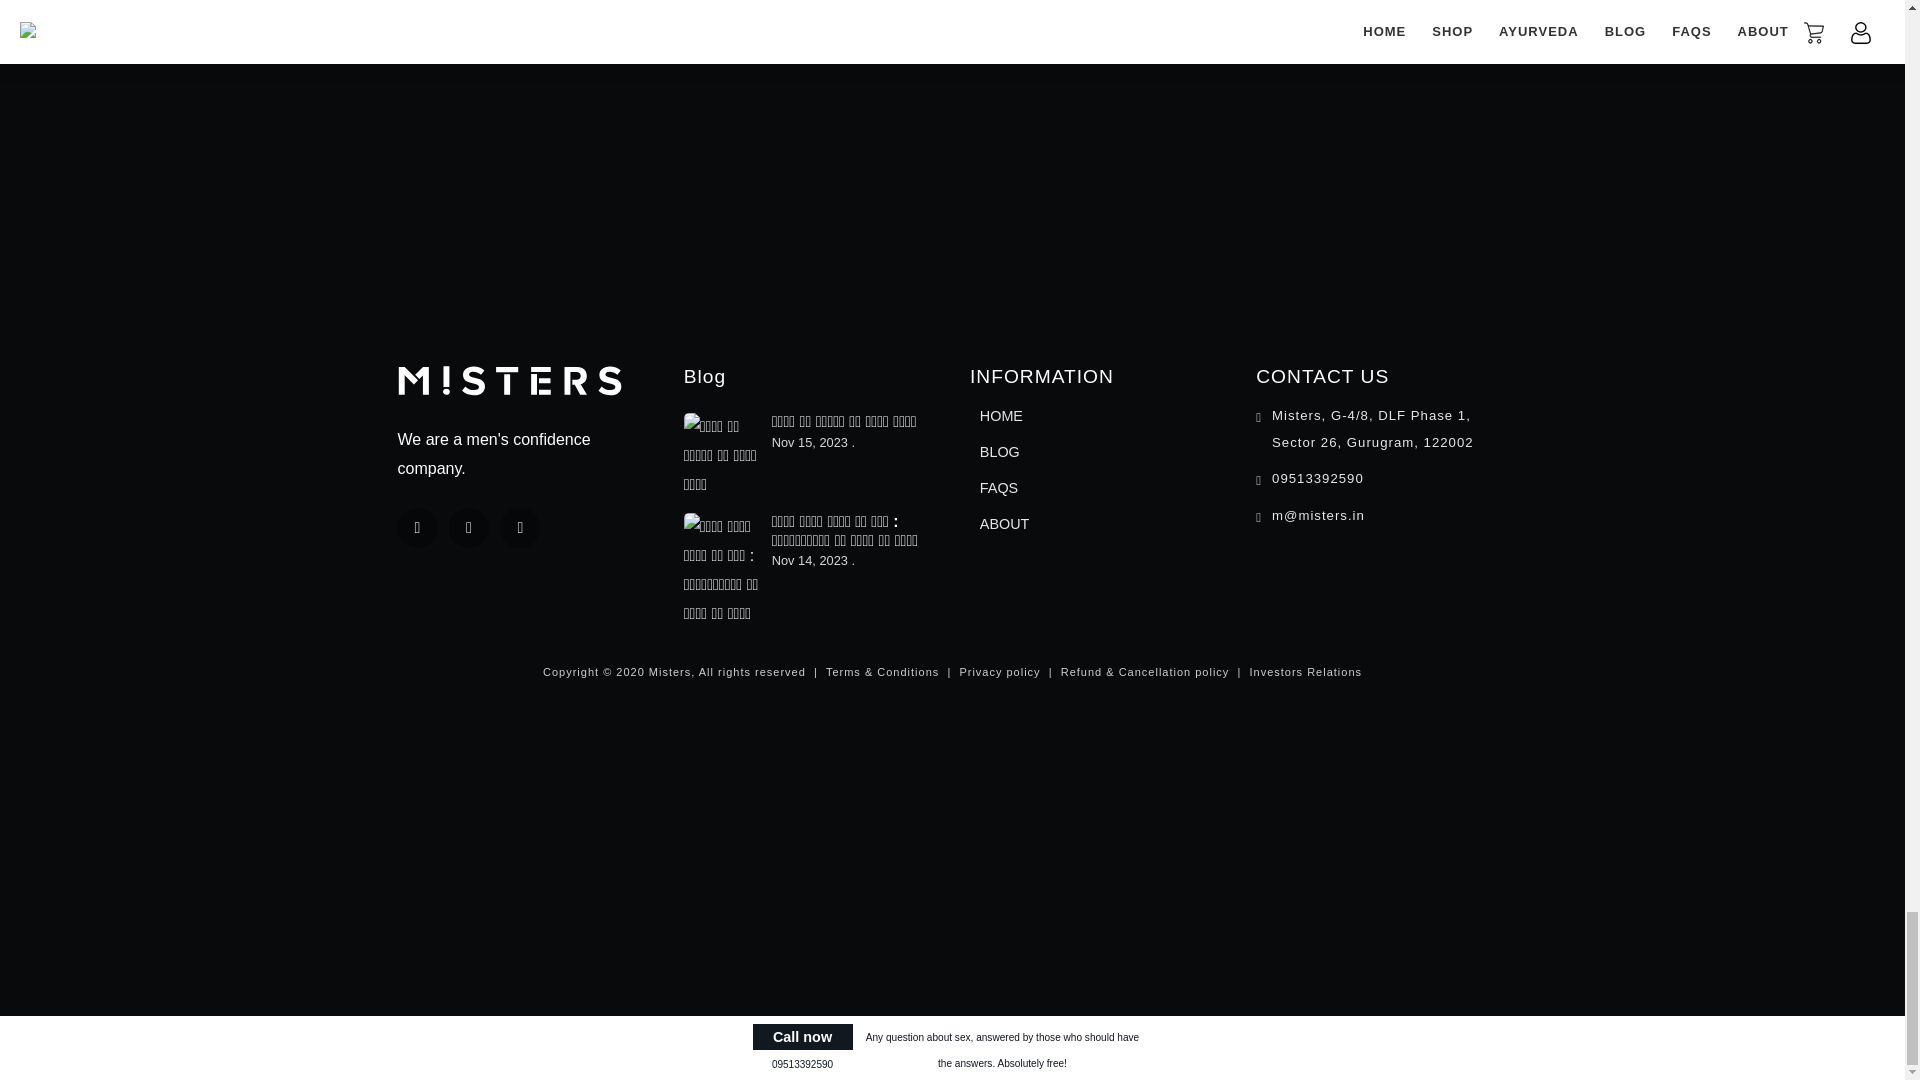 Image resolution: width=1920 pixels, height=1080 pixels. Describe the element at coordinates (1004, 523) in the screenshot. I see `ABOUT` at that location.